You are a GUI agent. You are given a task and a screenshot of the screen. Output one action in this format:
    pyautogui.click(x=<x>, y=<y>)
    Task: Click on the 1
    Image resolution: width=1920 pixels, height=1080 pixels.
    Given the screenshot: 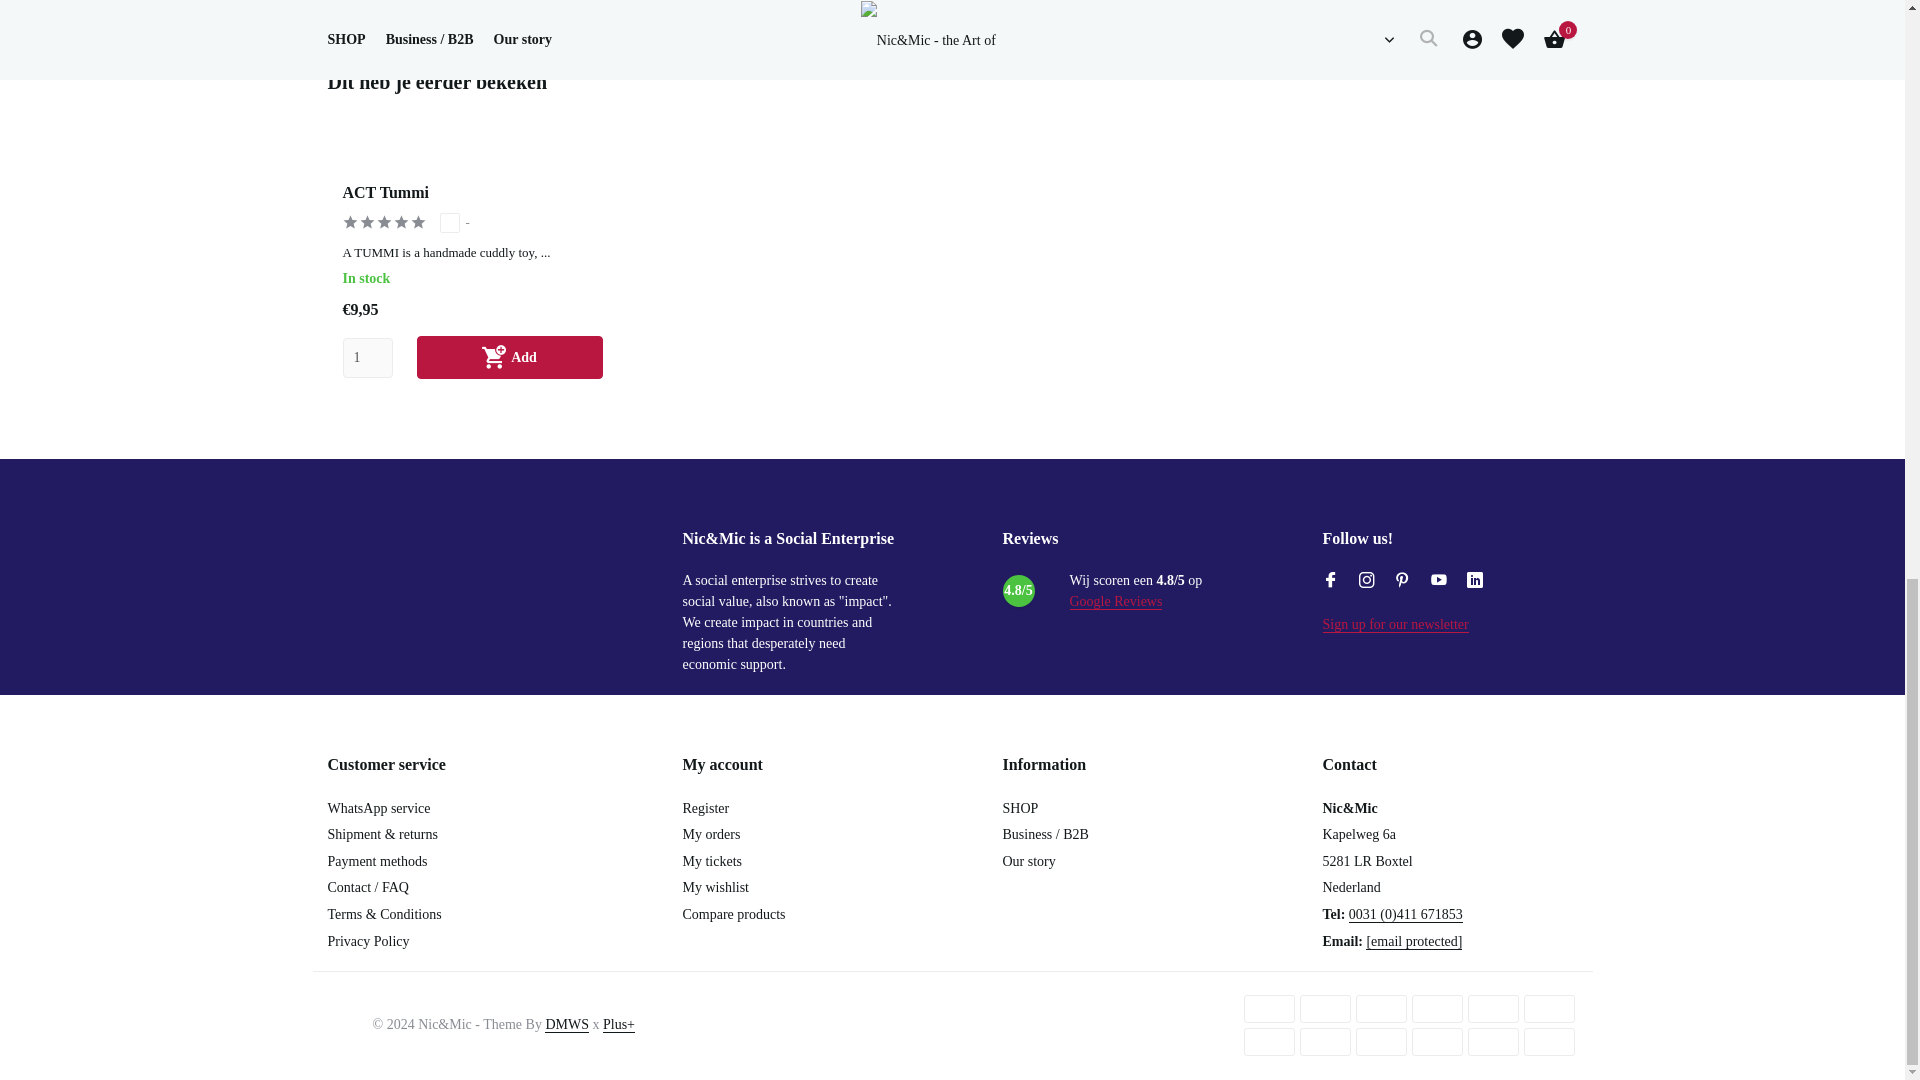 What is the action you would take?
    pyautogui.click(x=366, y=358)
    